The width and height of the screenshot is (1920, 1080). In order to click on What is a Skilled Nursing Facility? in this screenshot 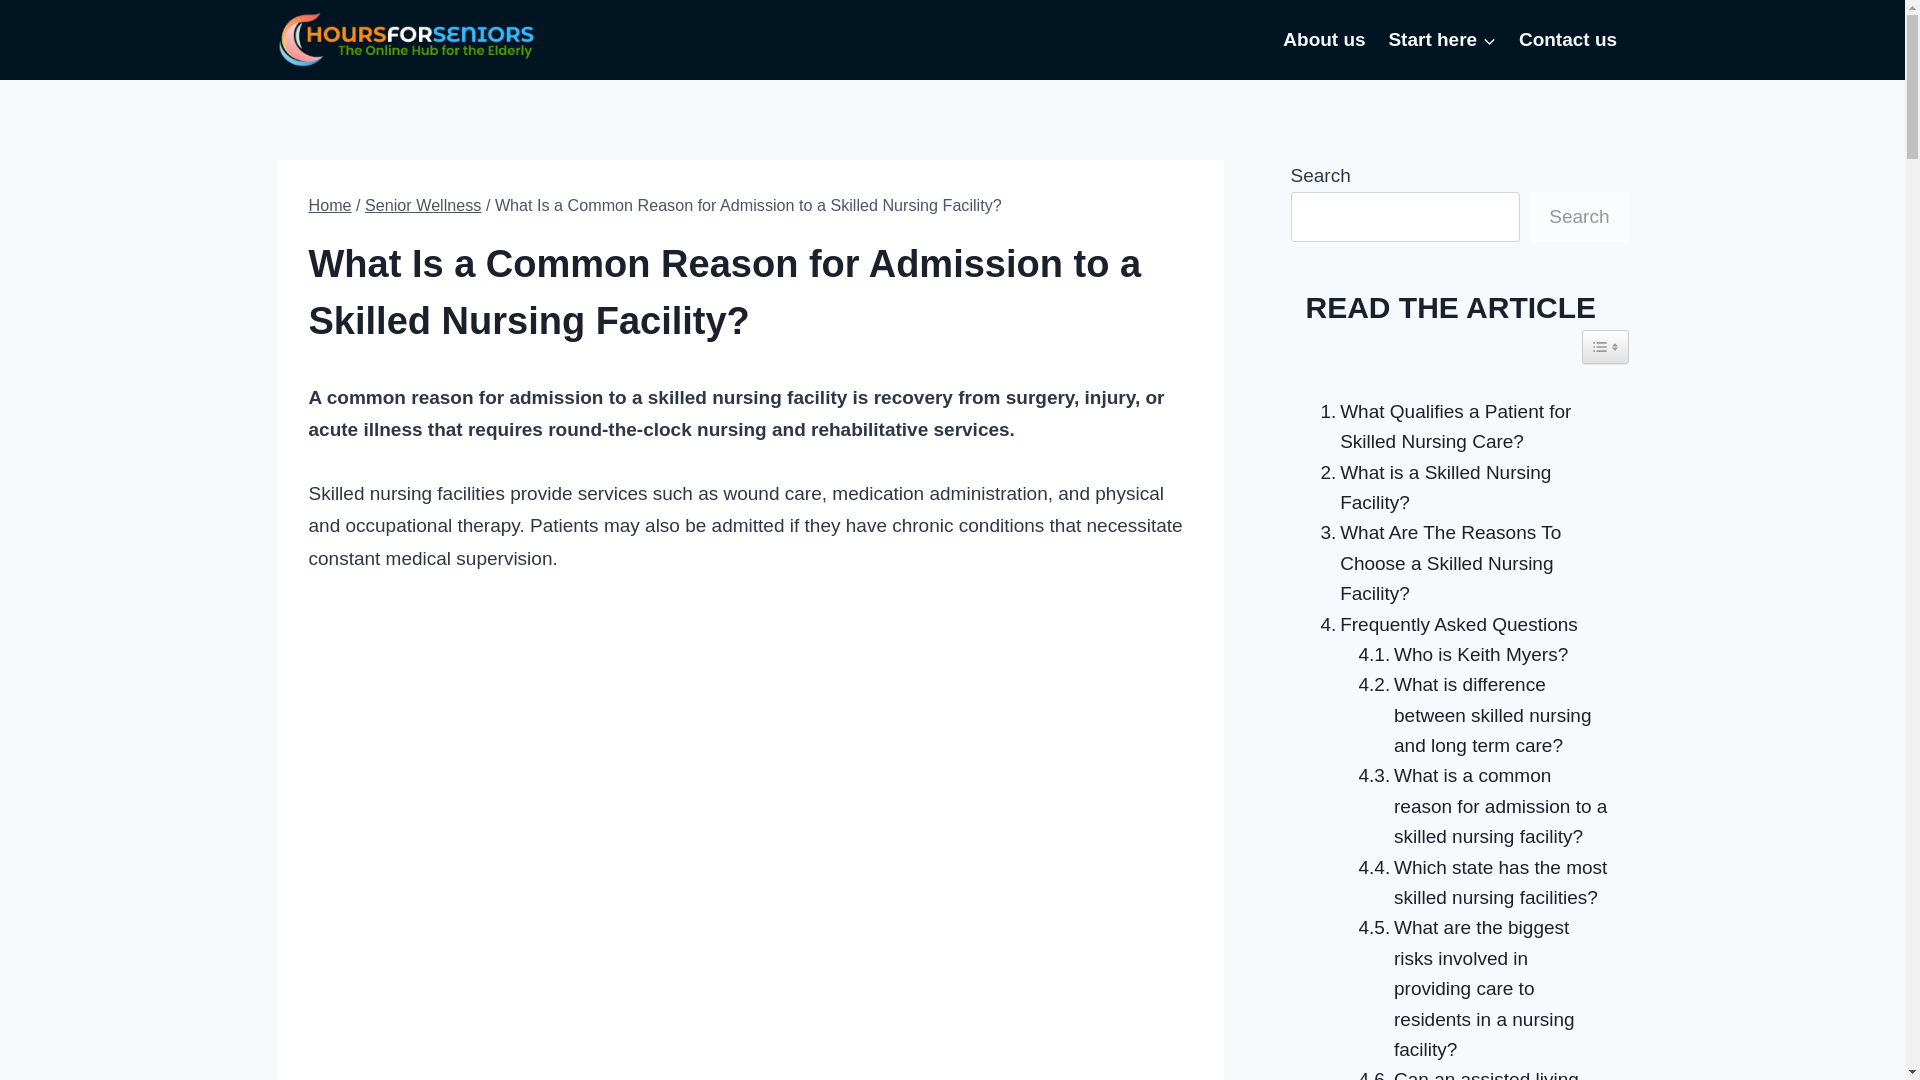, I will do `click(1458, 488)`.